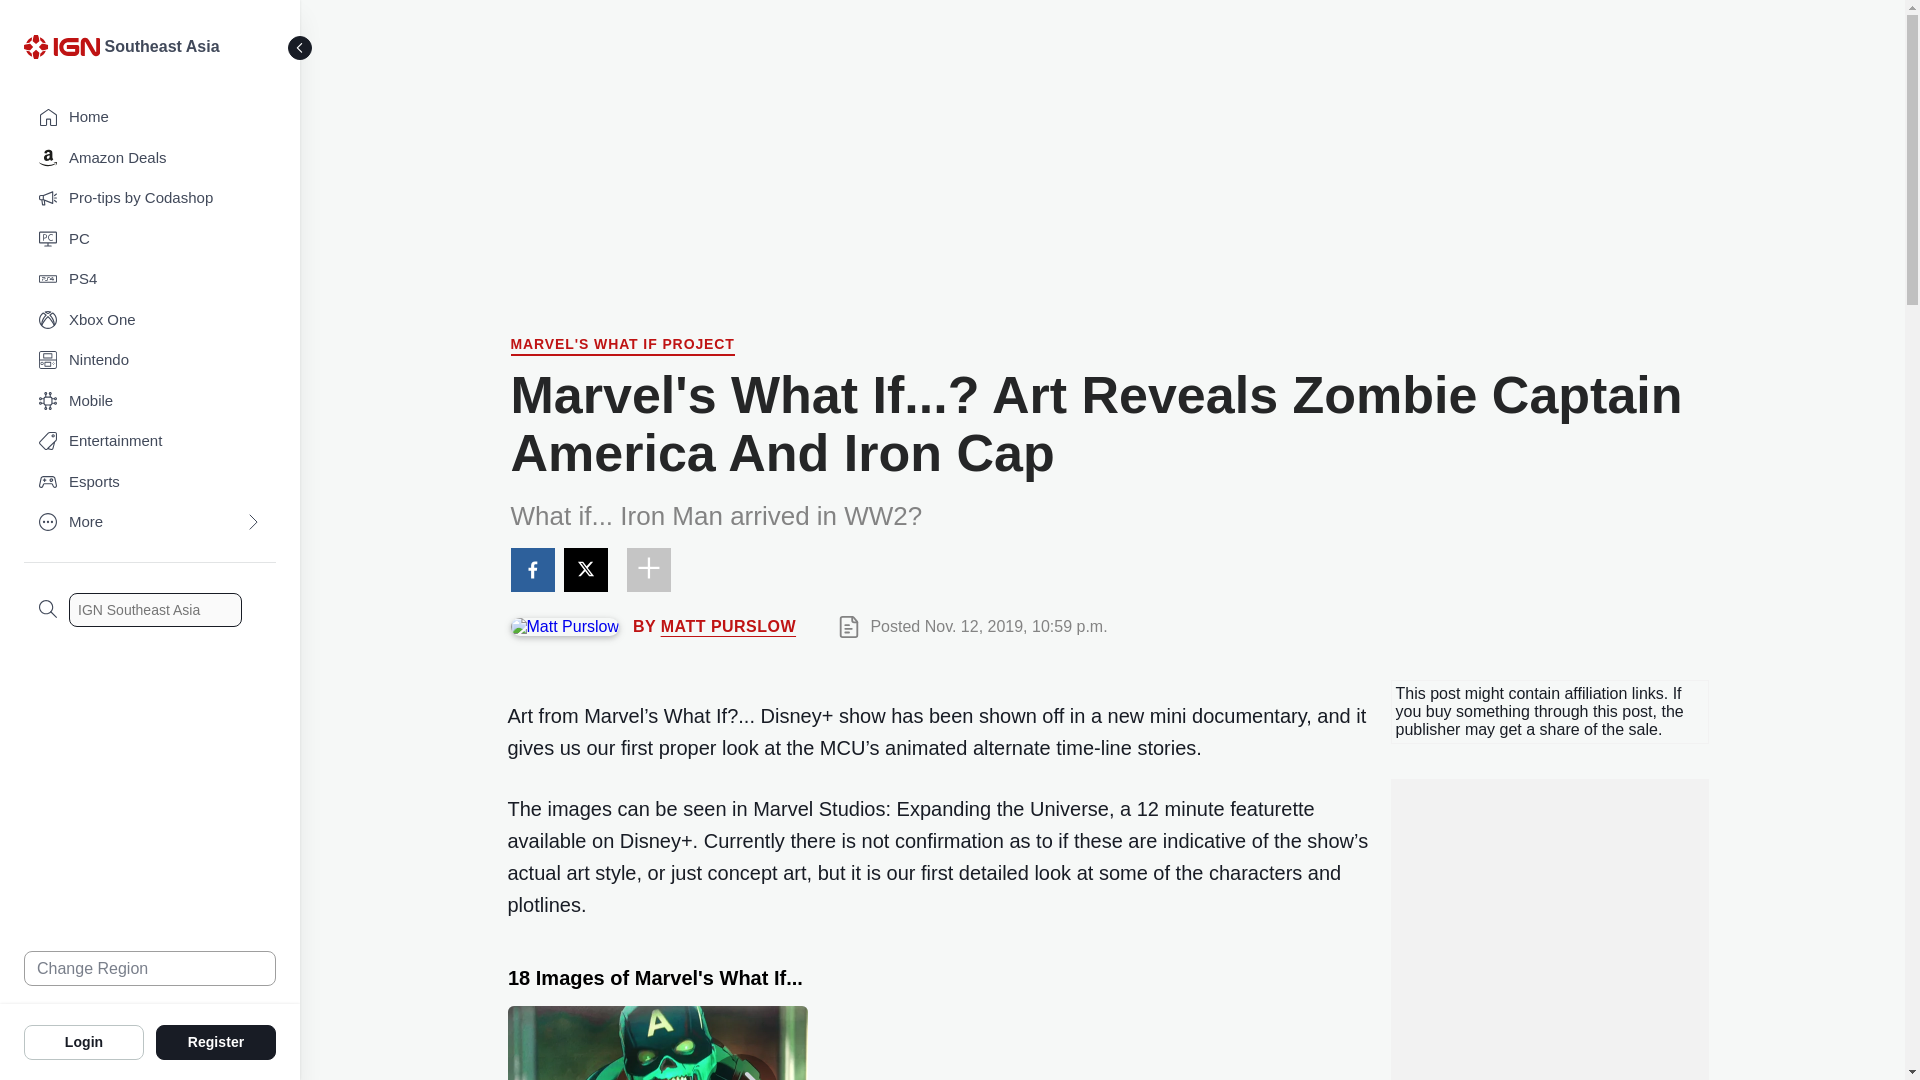  What do you see at coordinates (300, 48) in the screenshot?
I see `Toggle Sidebar` at bounding box center [300, 48].